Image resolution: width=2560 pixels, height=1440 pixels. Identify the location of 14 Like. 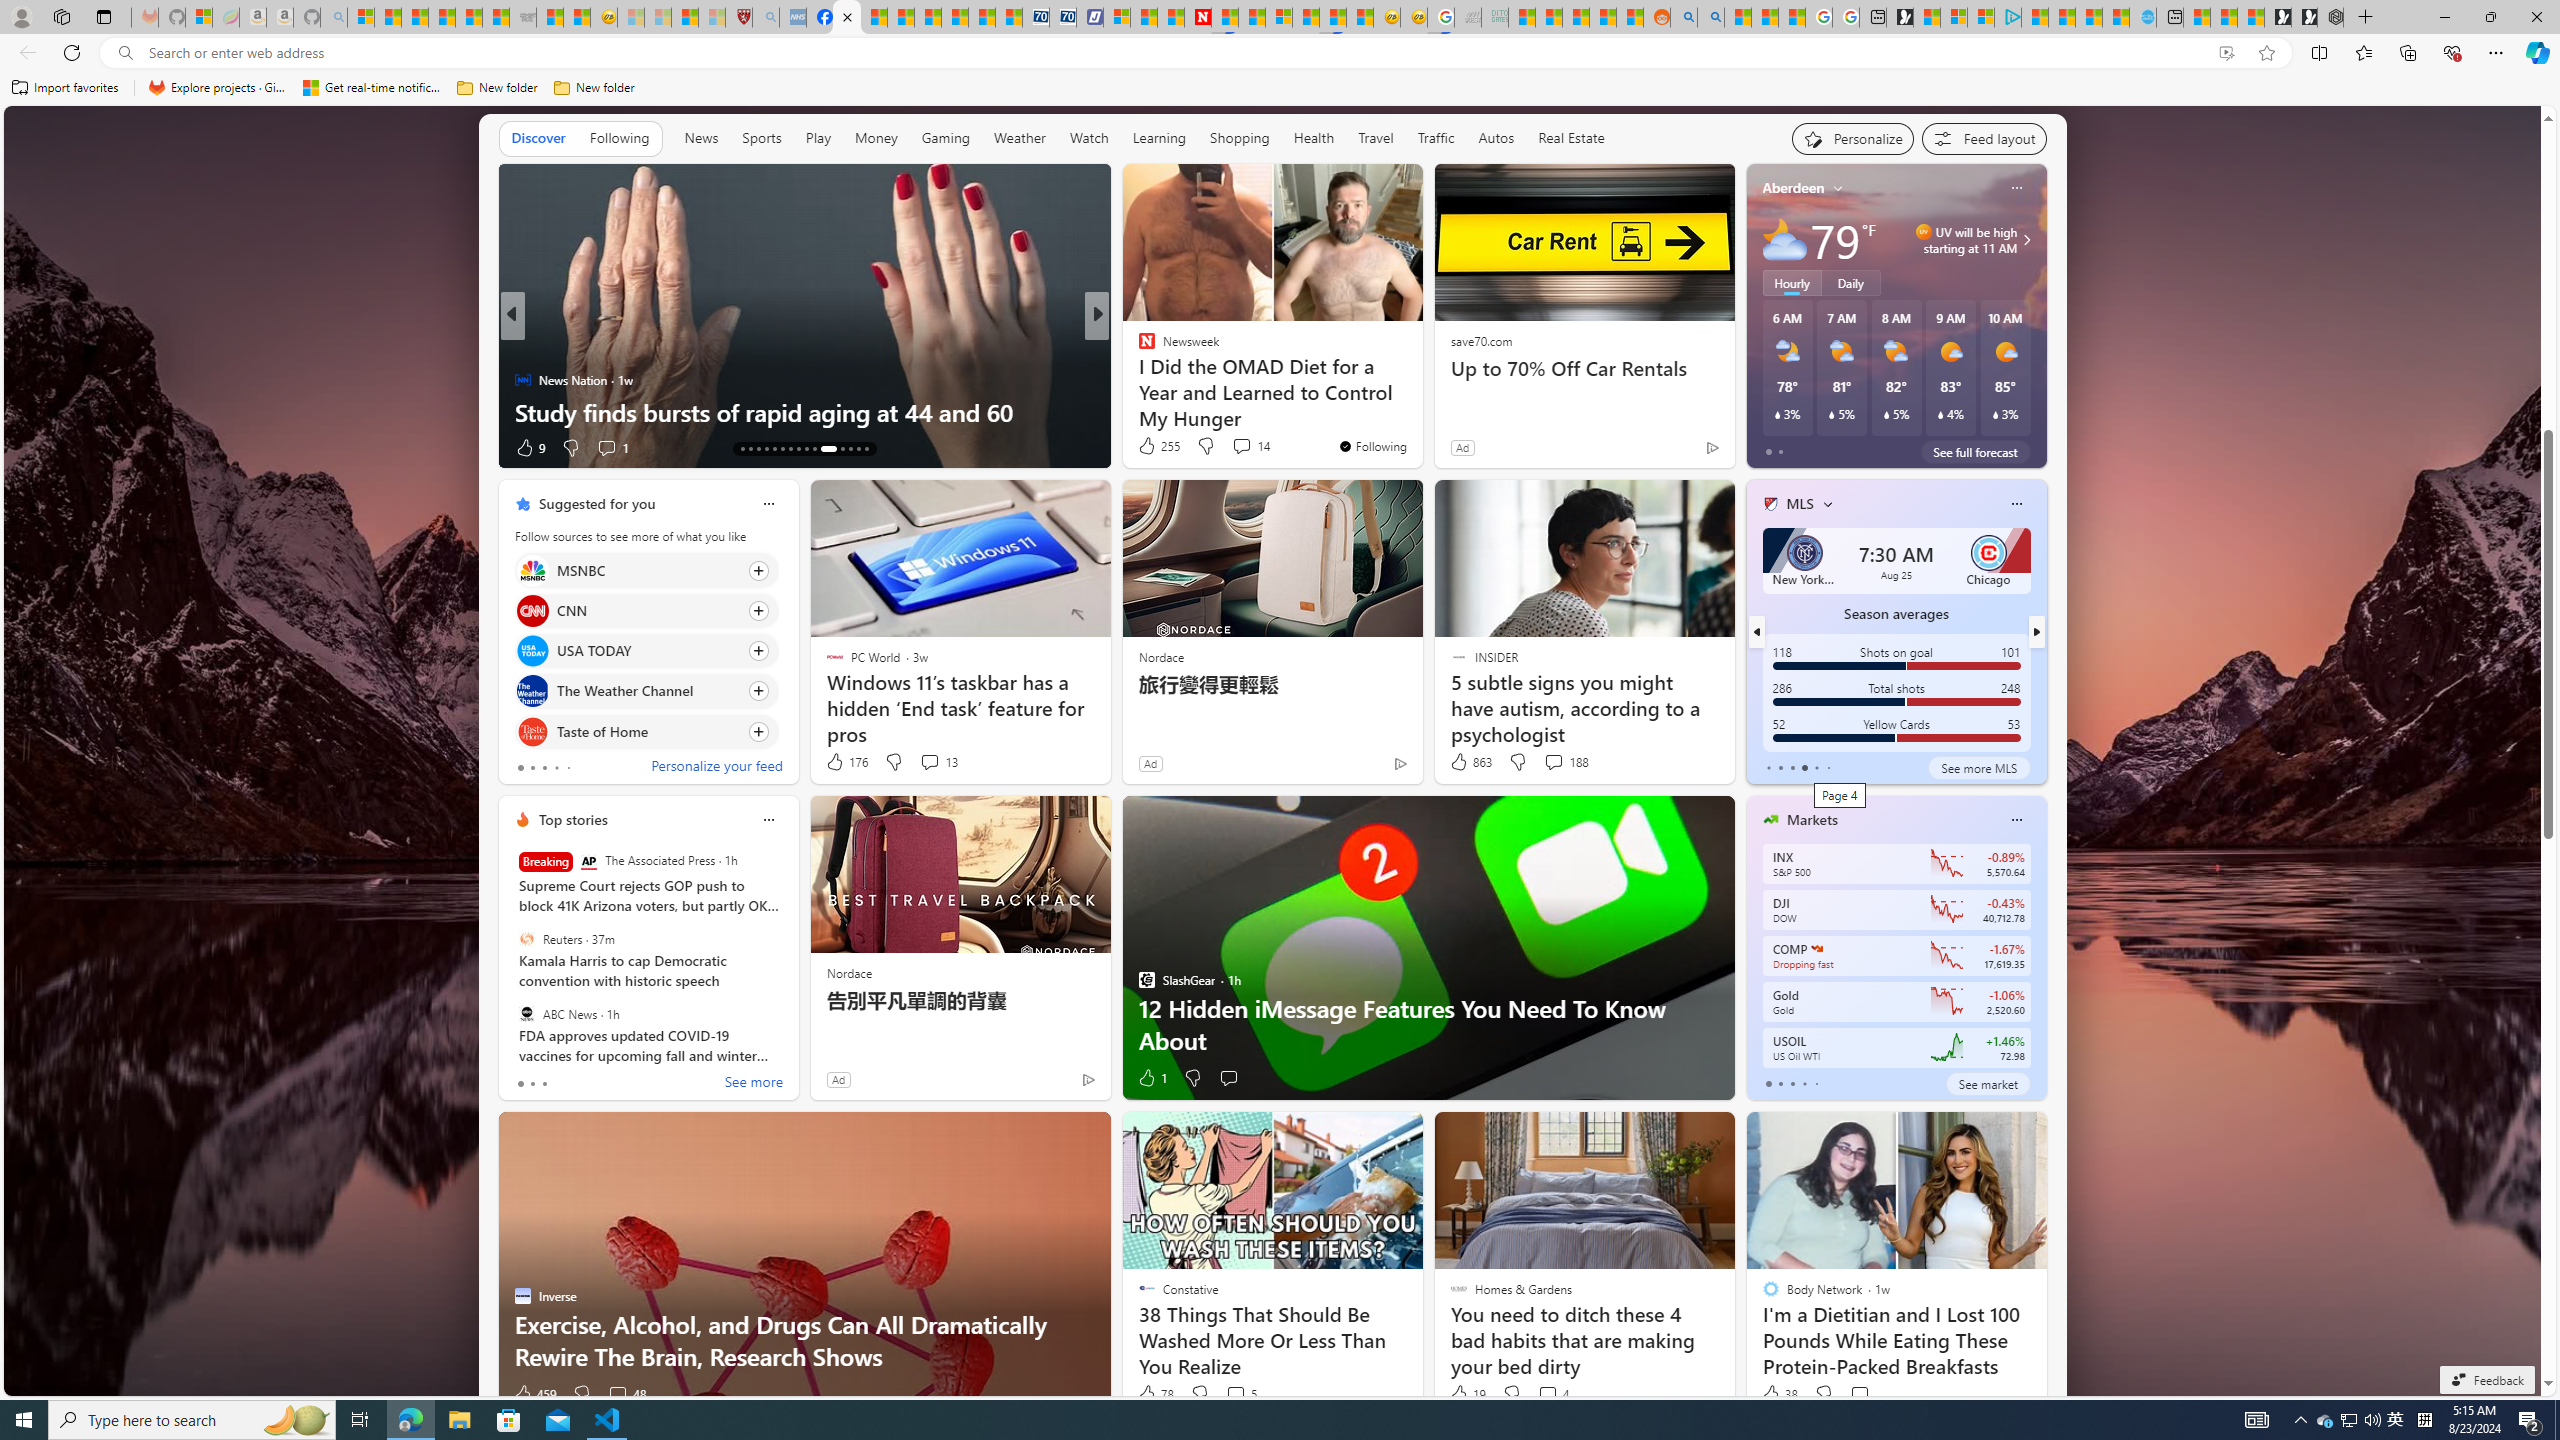
(1148, 448).